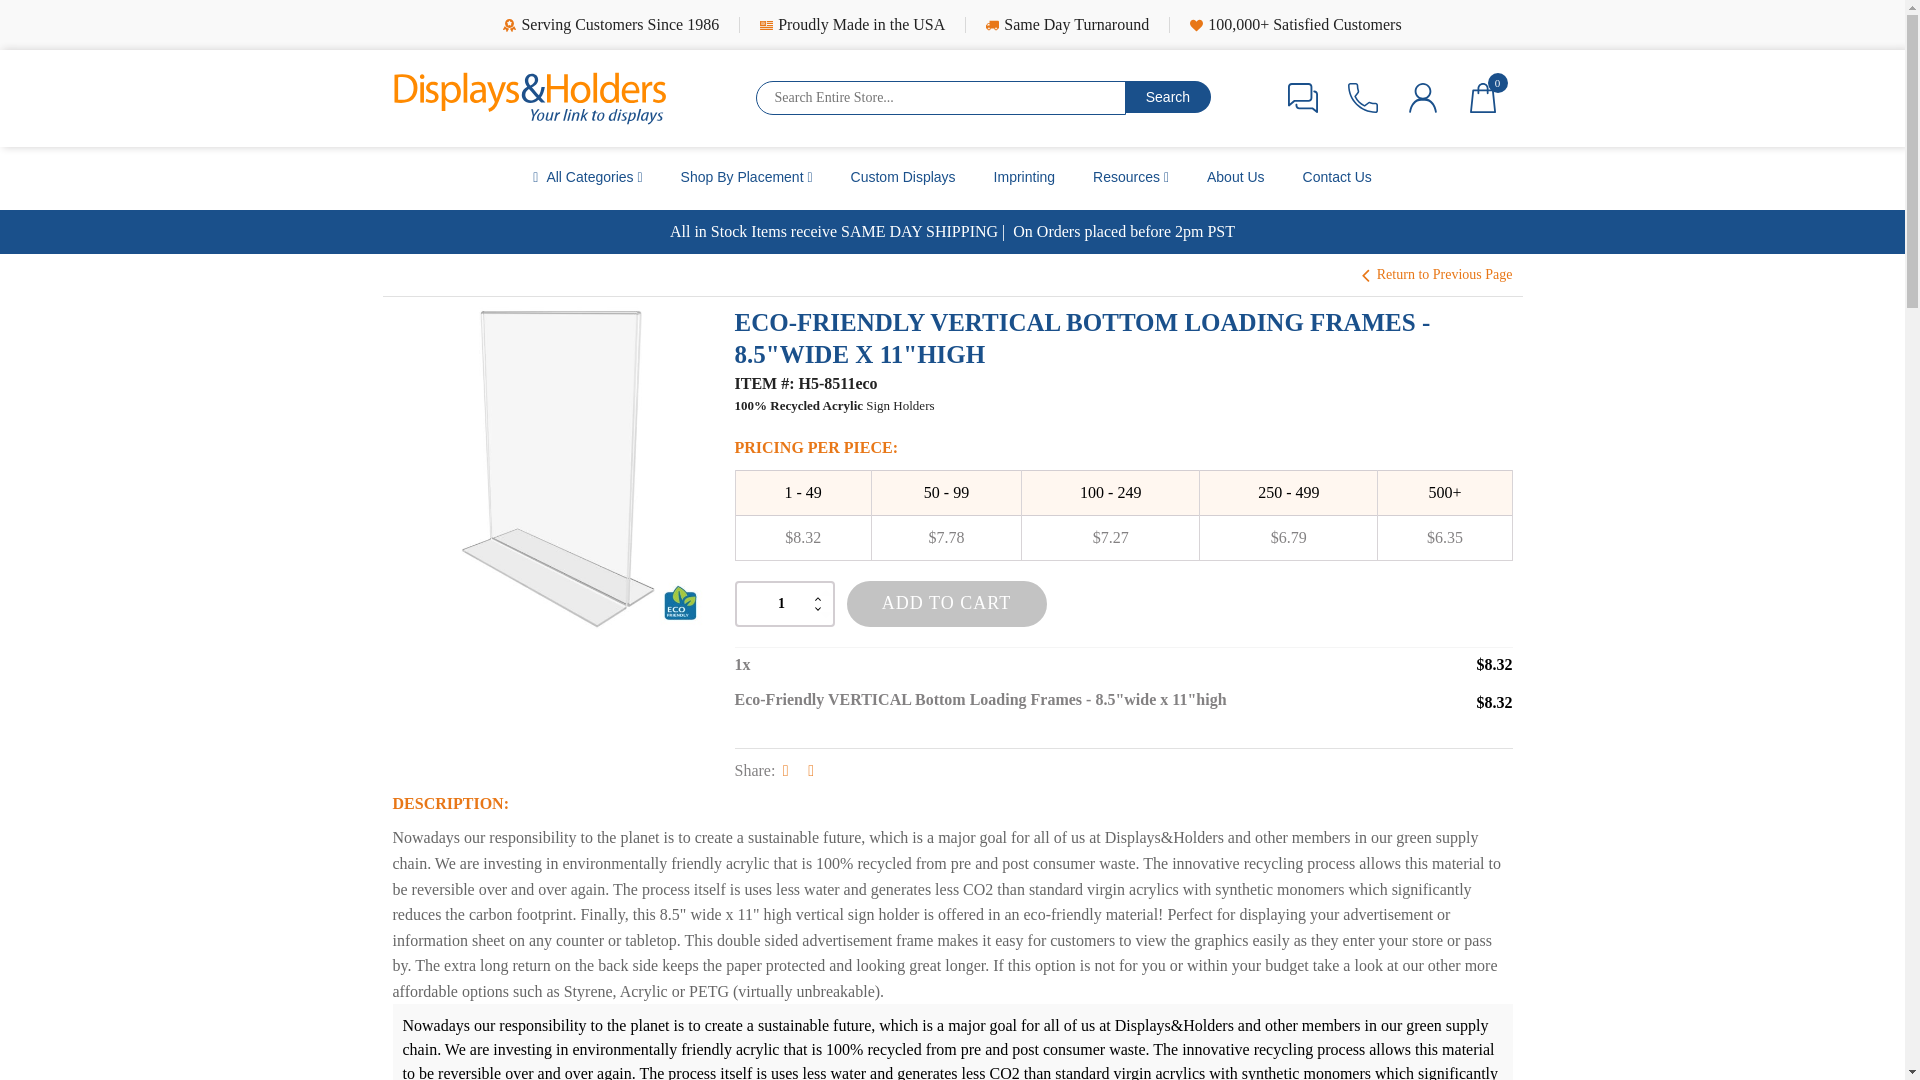 The height and width of the screenshot is (1080, 1920). Describe the element at coordinates (587, 178) in the screenshot. I see `All Categories` at that location.